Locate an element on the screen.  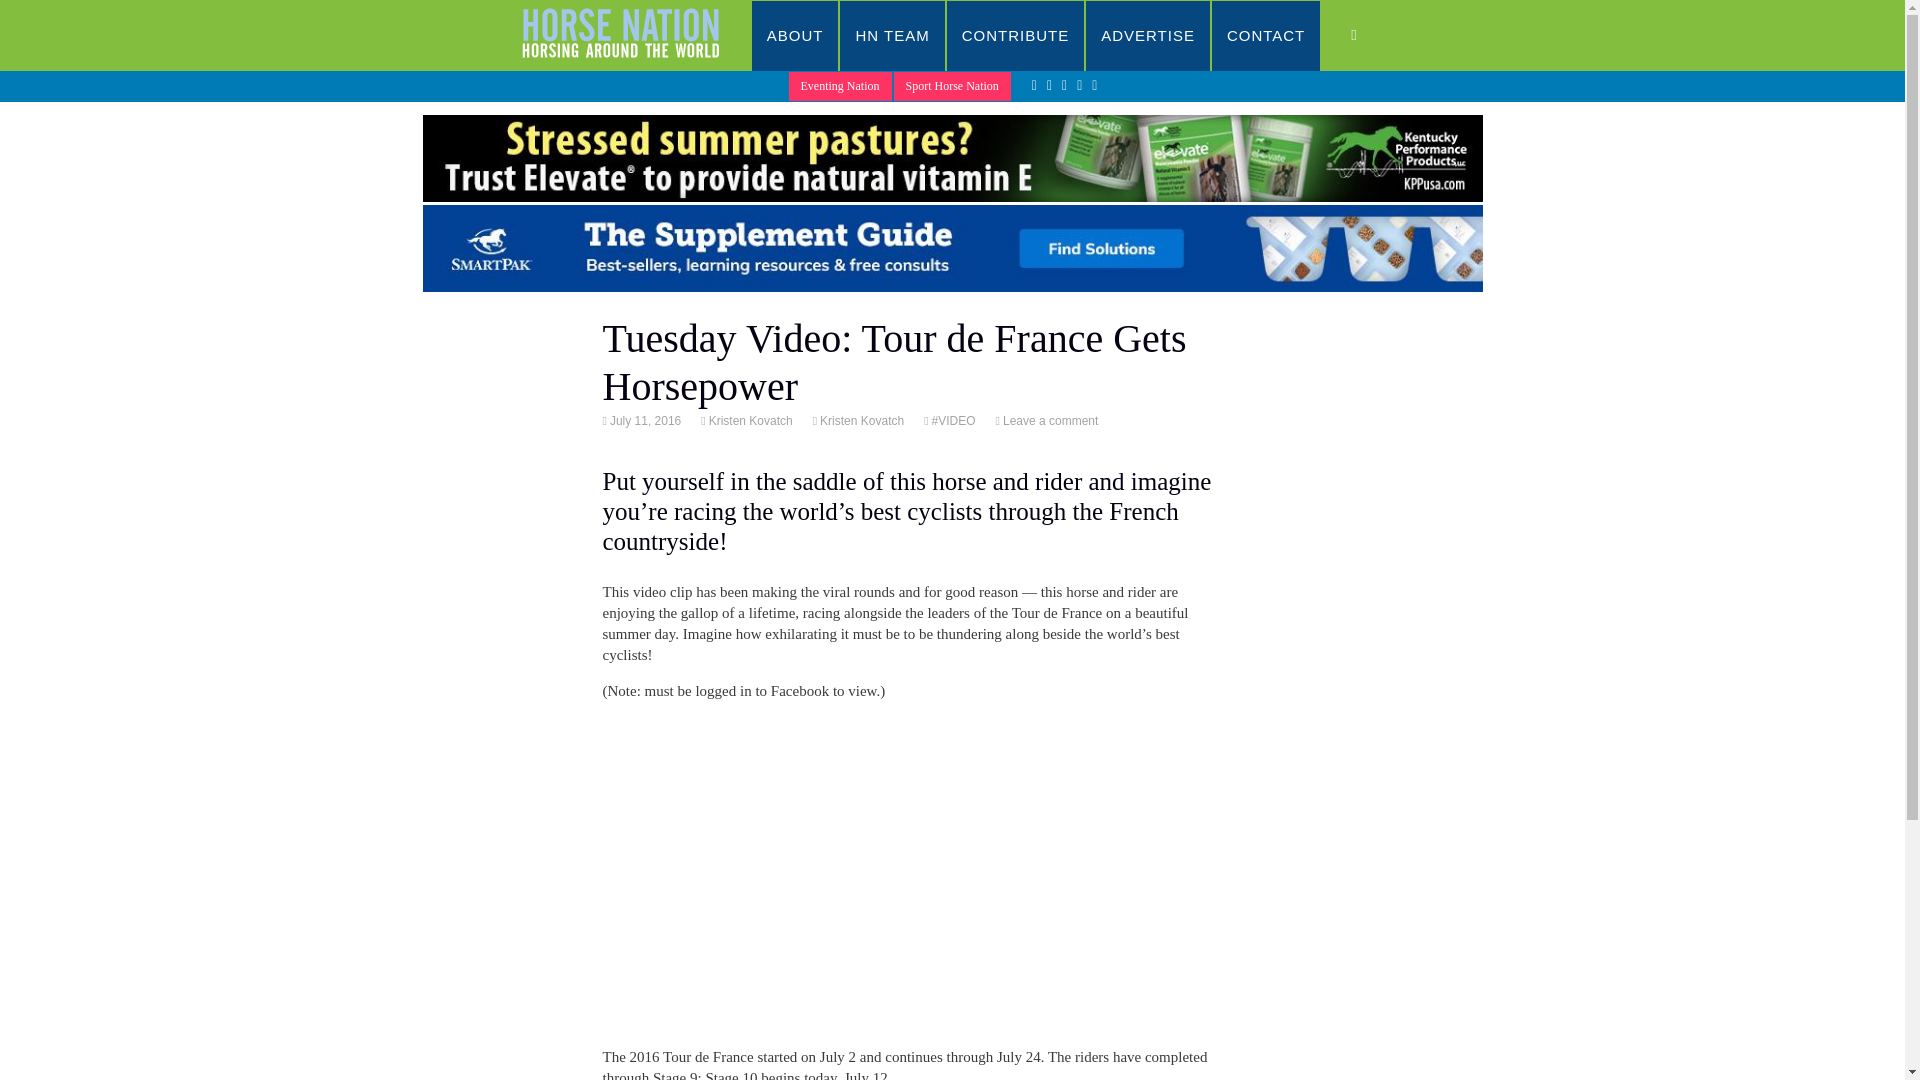
Permalink to Tuesday Video: Tour de France Gets Horsepower is located at coordinates (644, 420).